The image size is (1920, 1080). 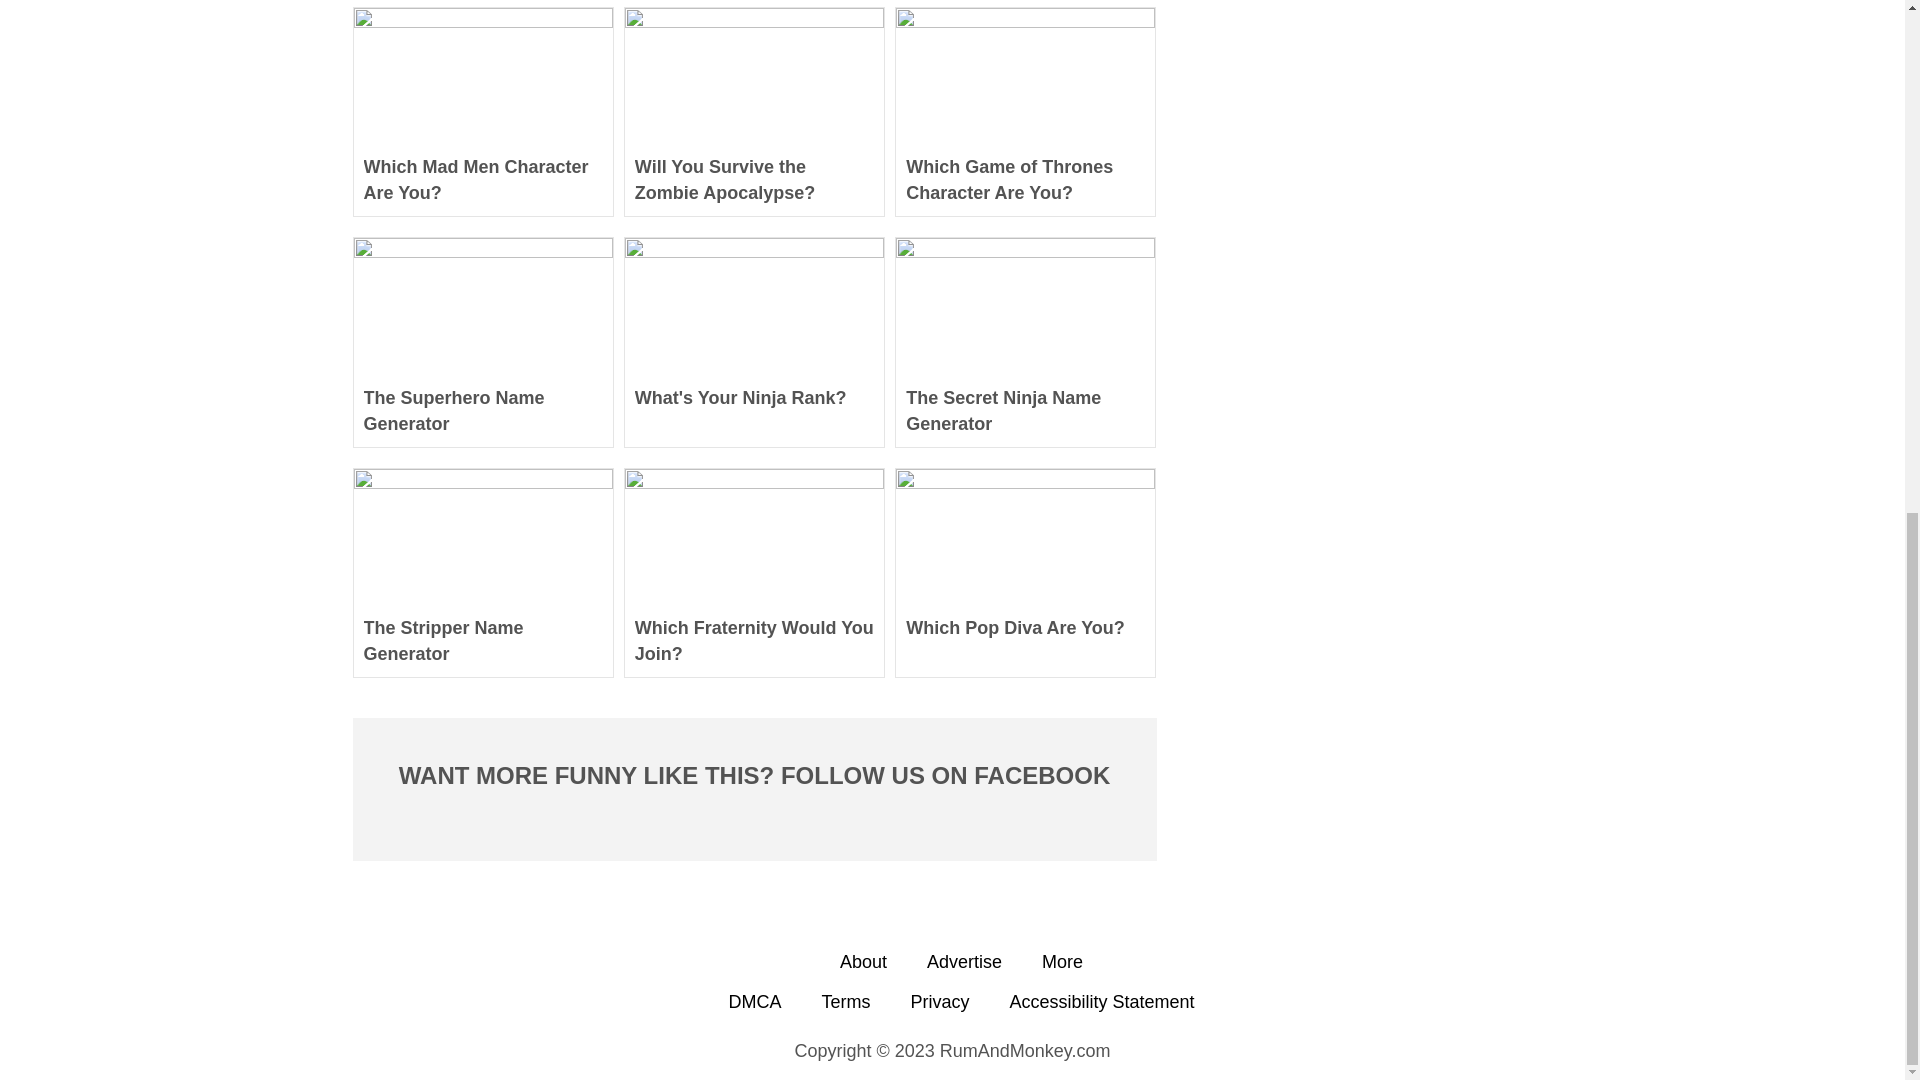 What do you see at coordinates (754, 640) in the screenshot?
I see `Which Fraternity Would You Join?` at bounding box center [754, 640].